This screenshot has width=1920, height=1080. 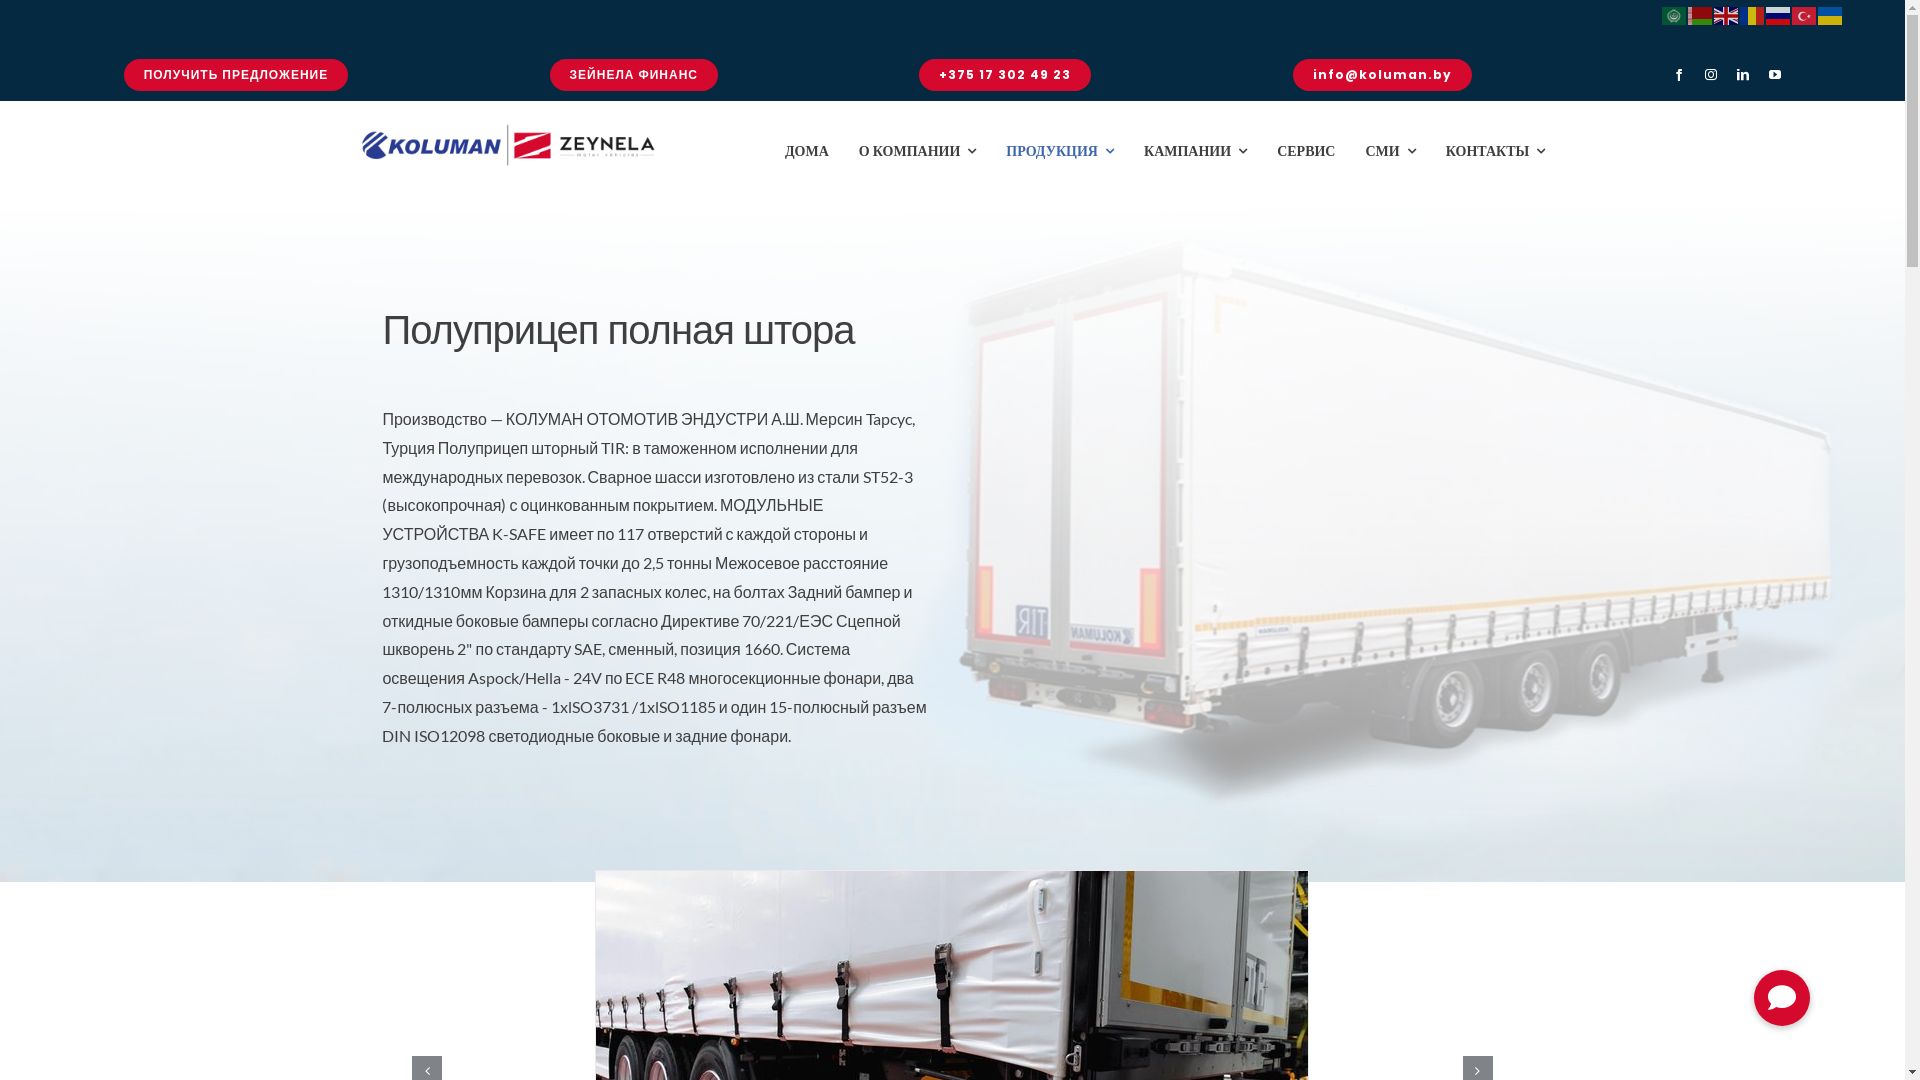 I want to click on Ukrainian, so click(x=1831, y=14).